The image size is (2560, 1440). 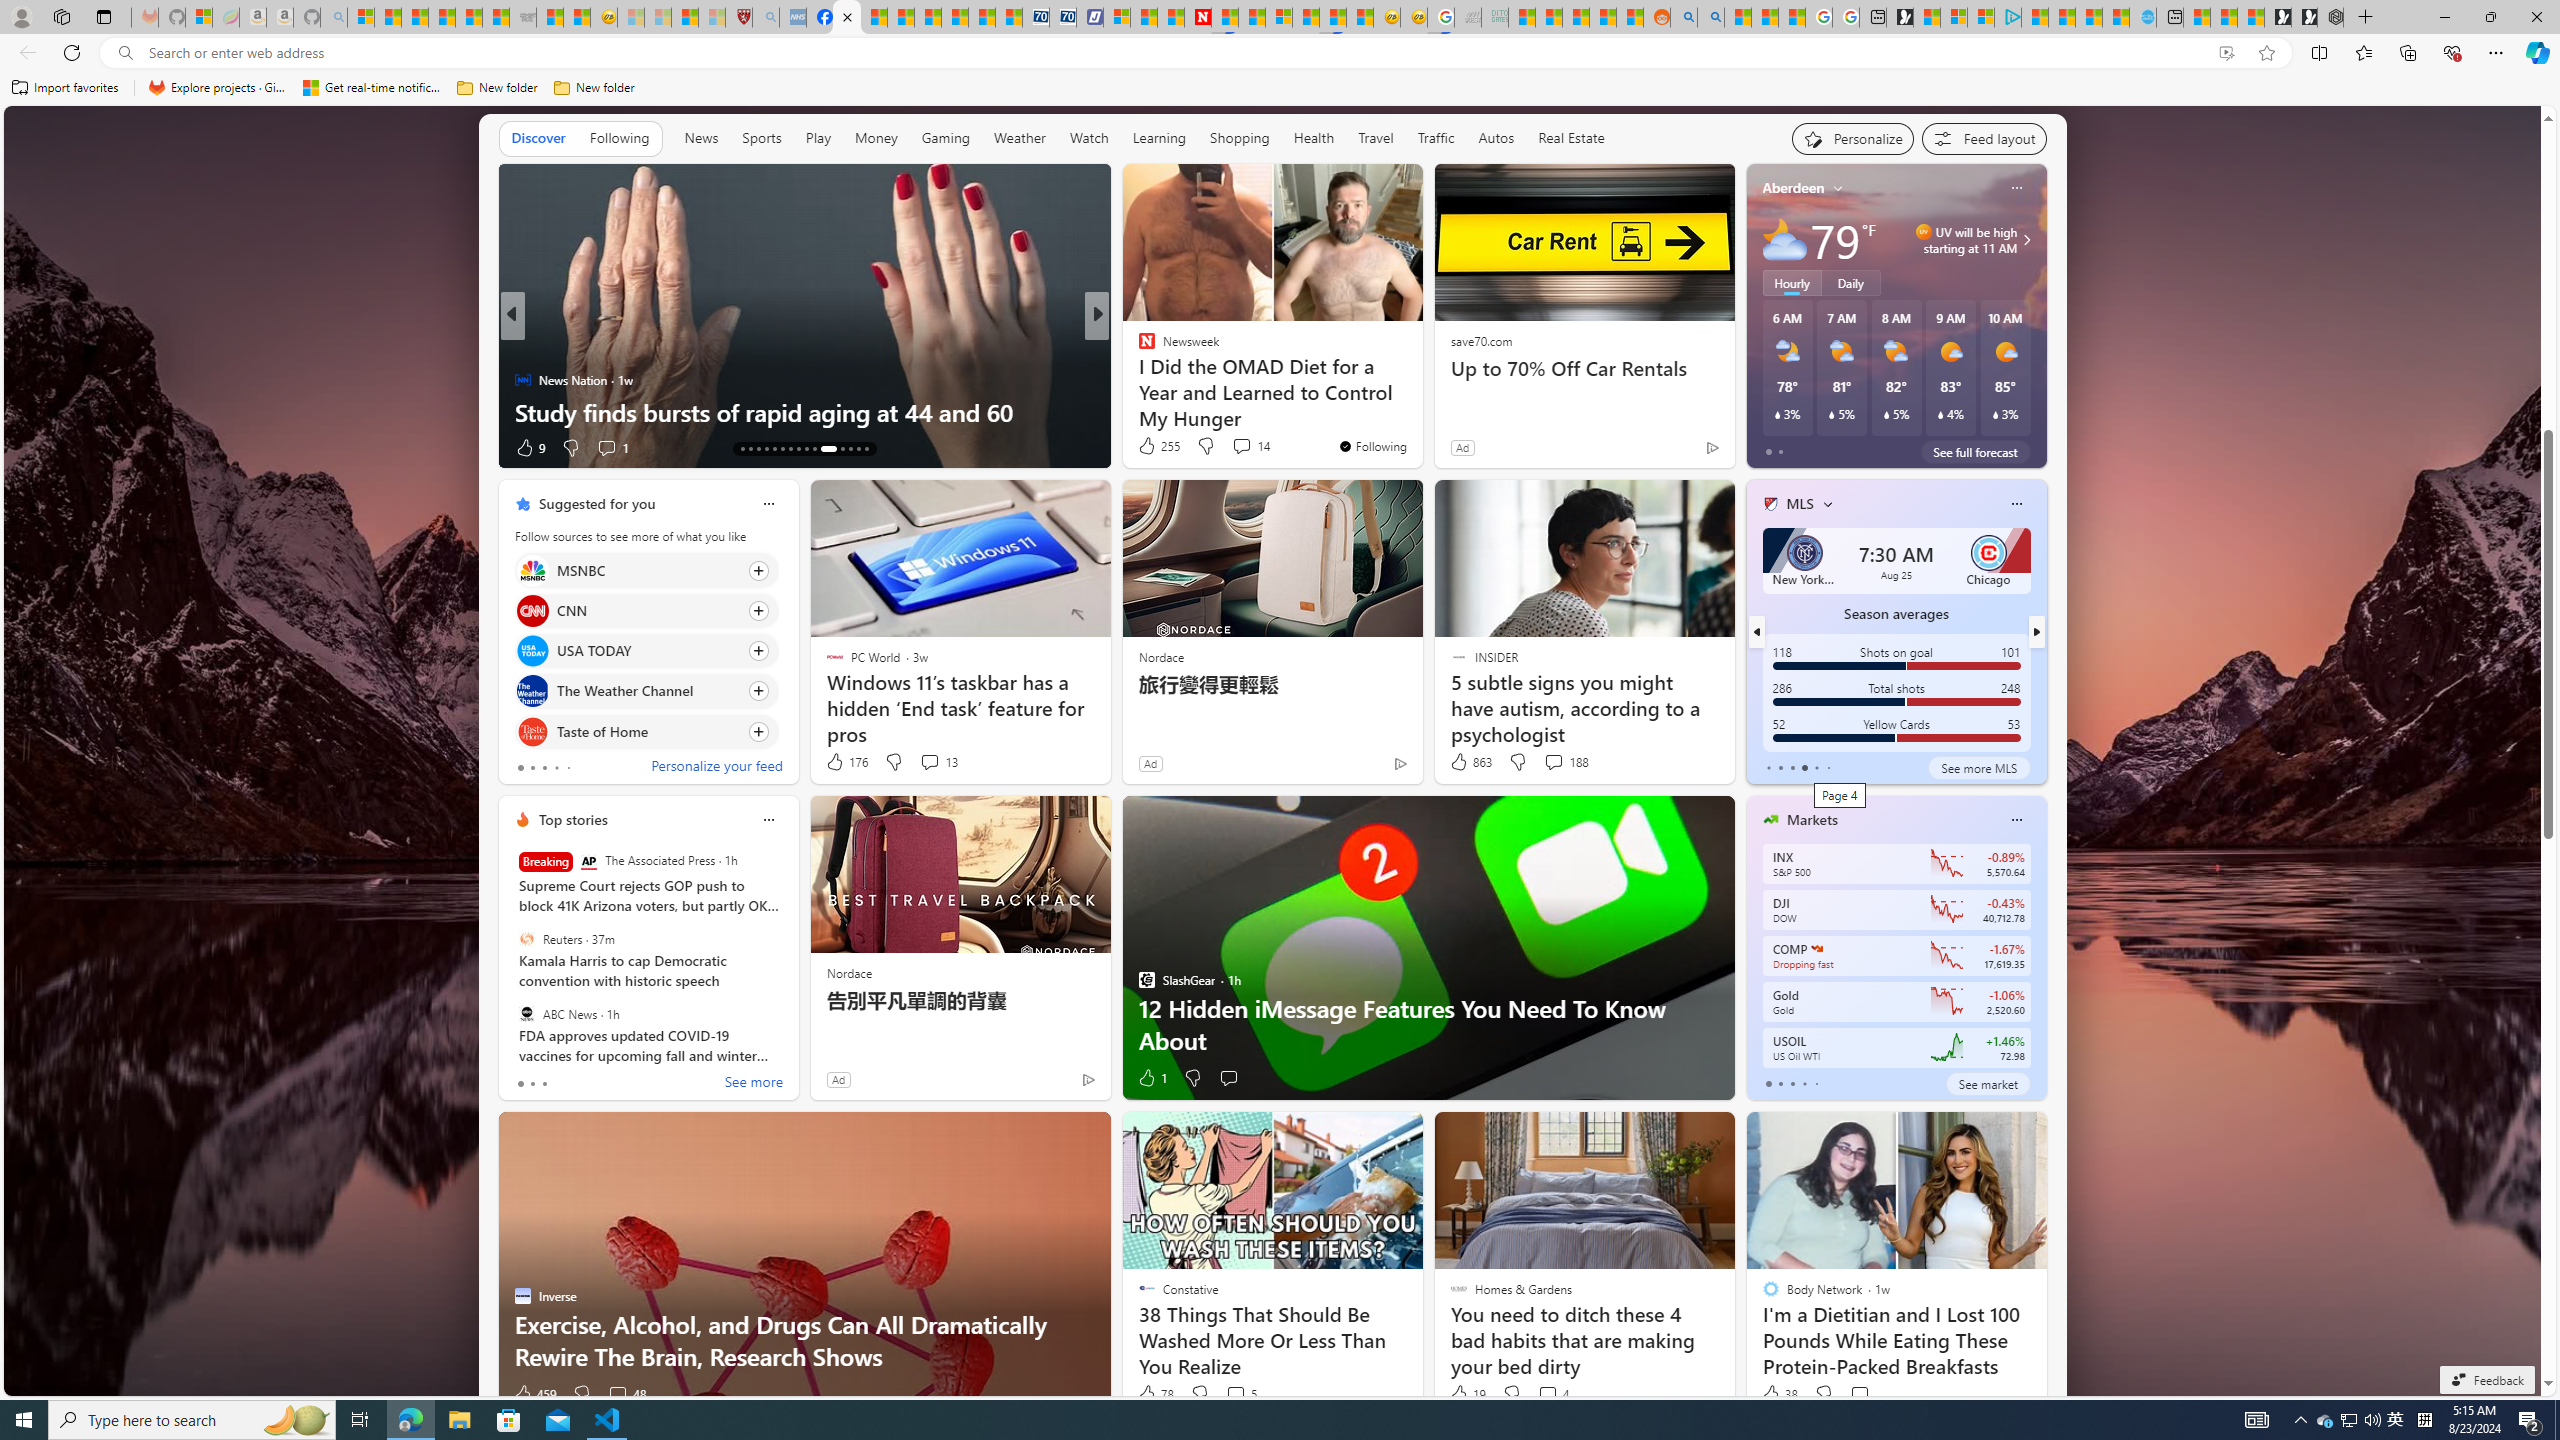 What do you see at coordinates (822, 449) in the screenshot?
I see `AutomationID: tab-76` at bounding box center [822, 449].